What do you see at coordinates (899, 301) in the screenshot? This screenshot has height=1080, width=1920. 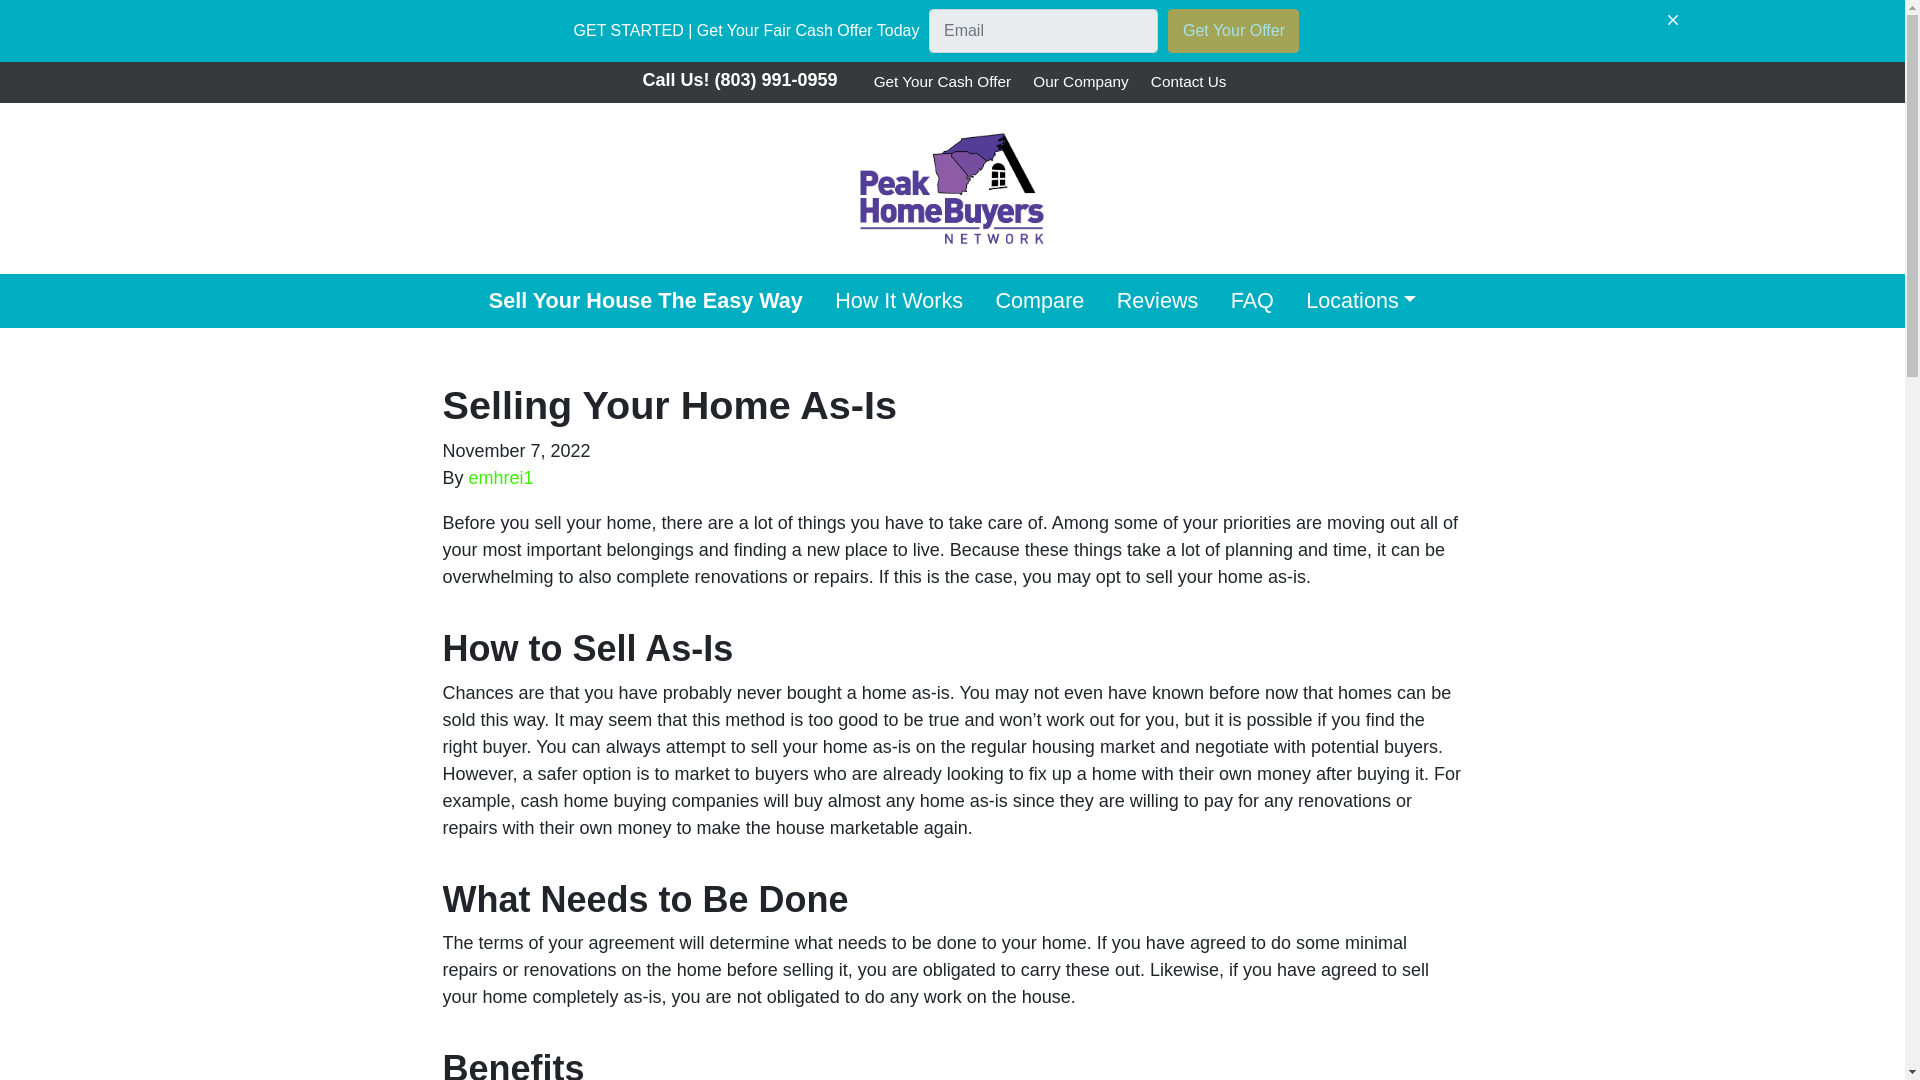 I see `How It Works` at bounding box center [899, 301].